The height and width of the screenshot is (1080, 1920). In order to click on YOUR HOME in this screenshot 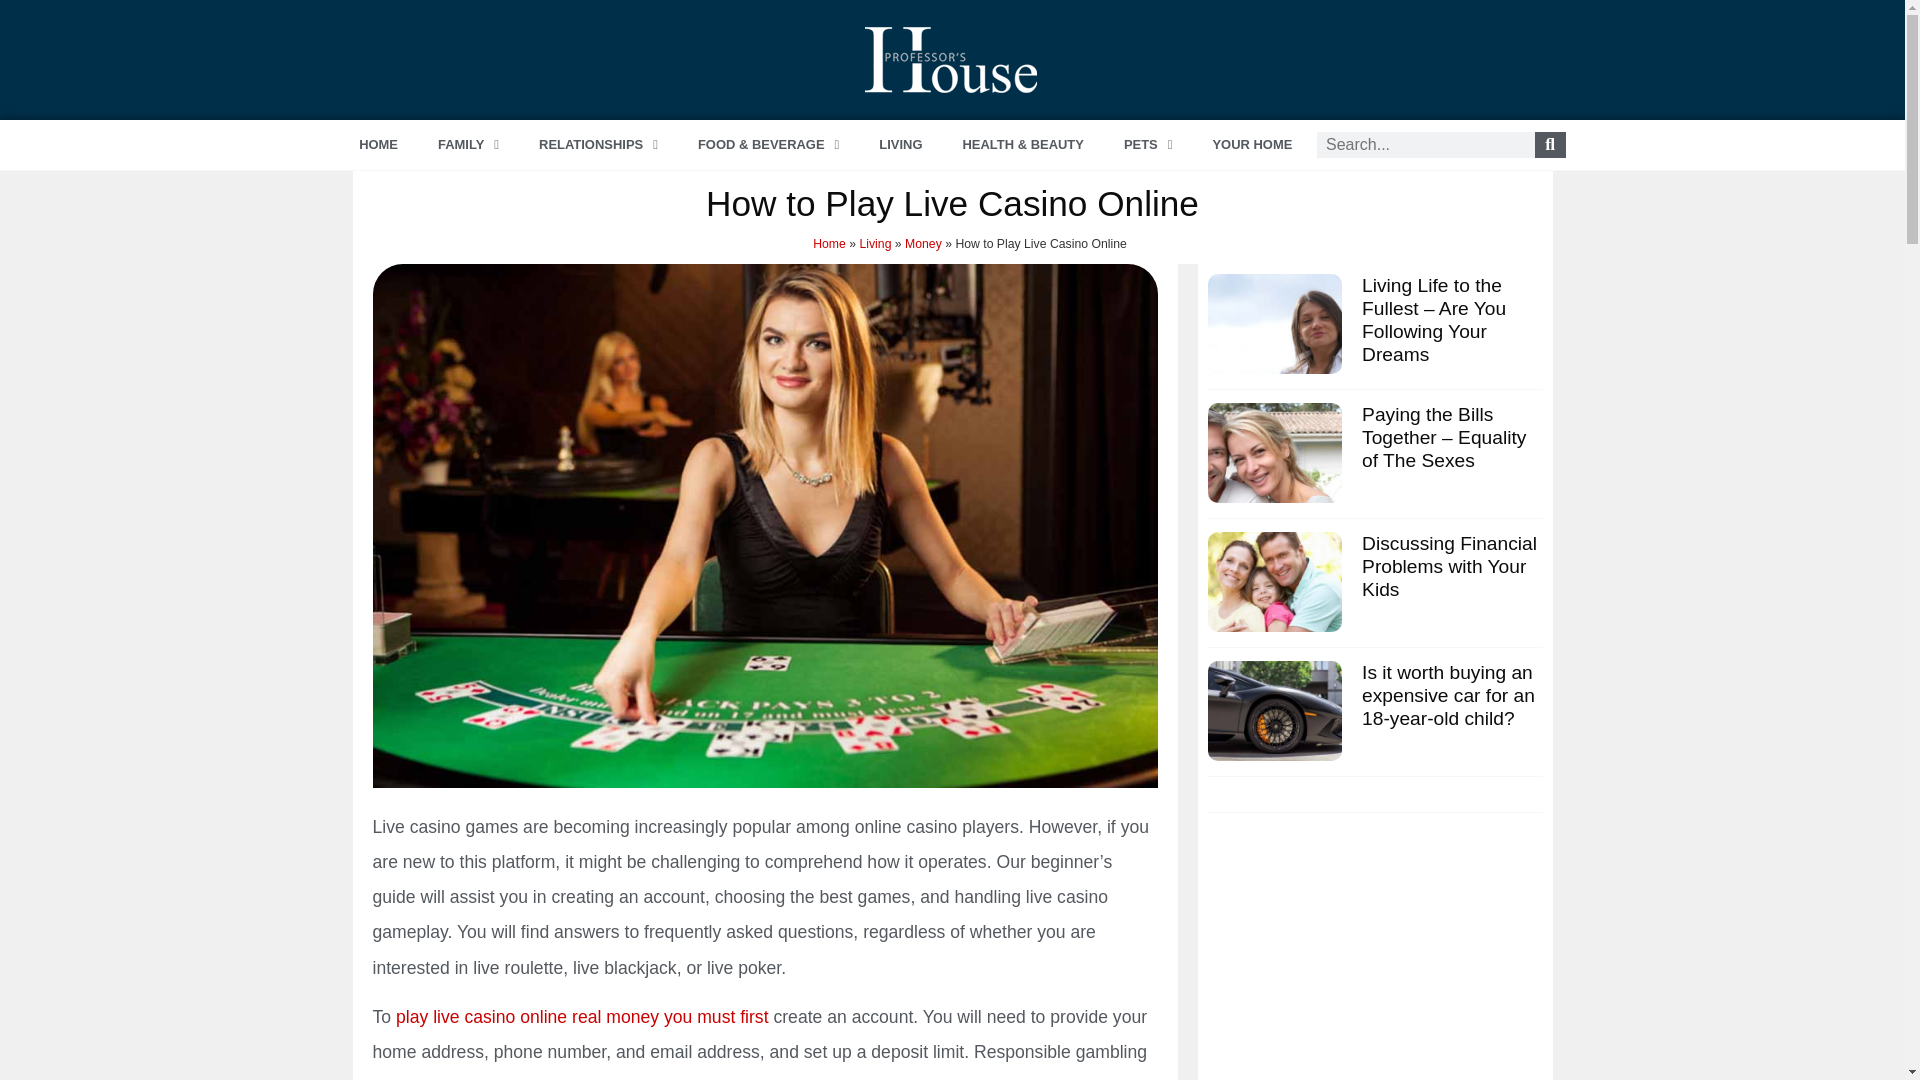, I will do `click(1252, 144)`.